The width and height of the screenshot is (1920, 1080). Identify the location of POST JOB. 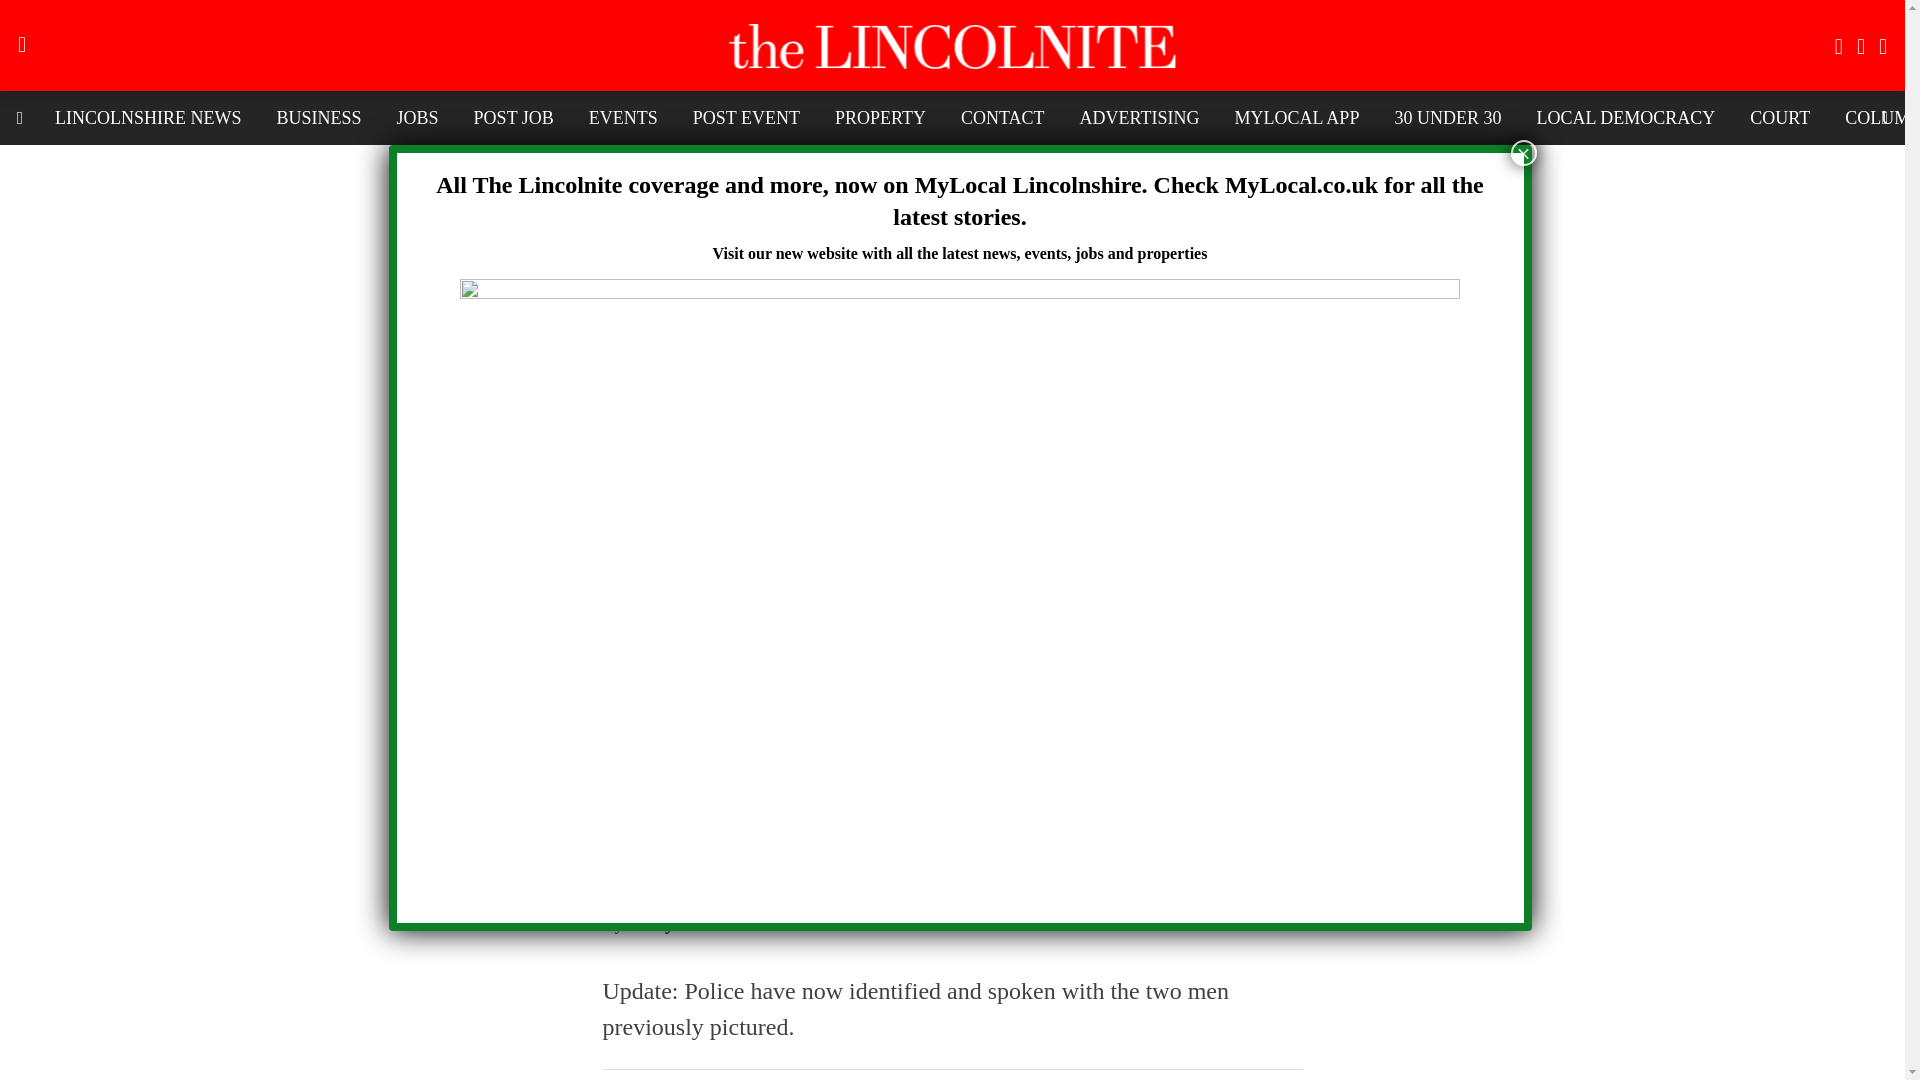
(513, 117).